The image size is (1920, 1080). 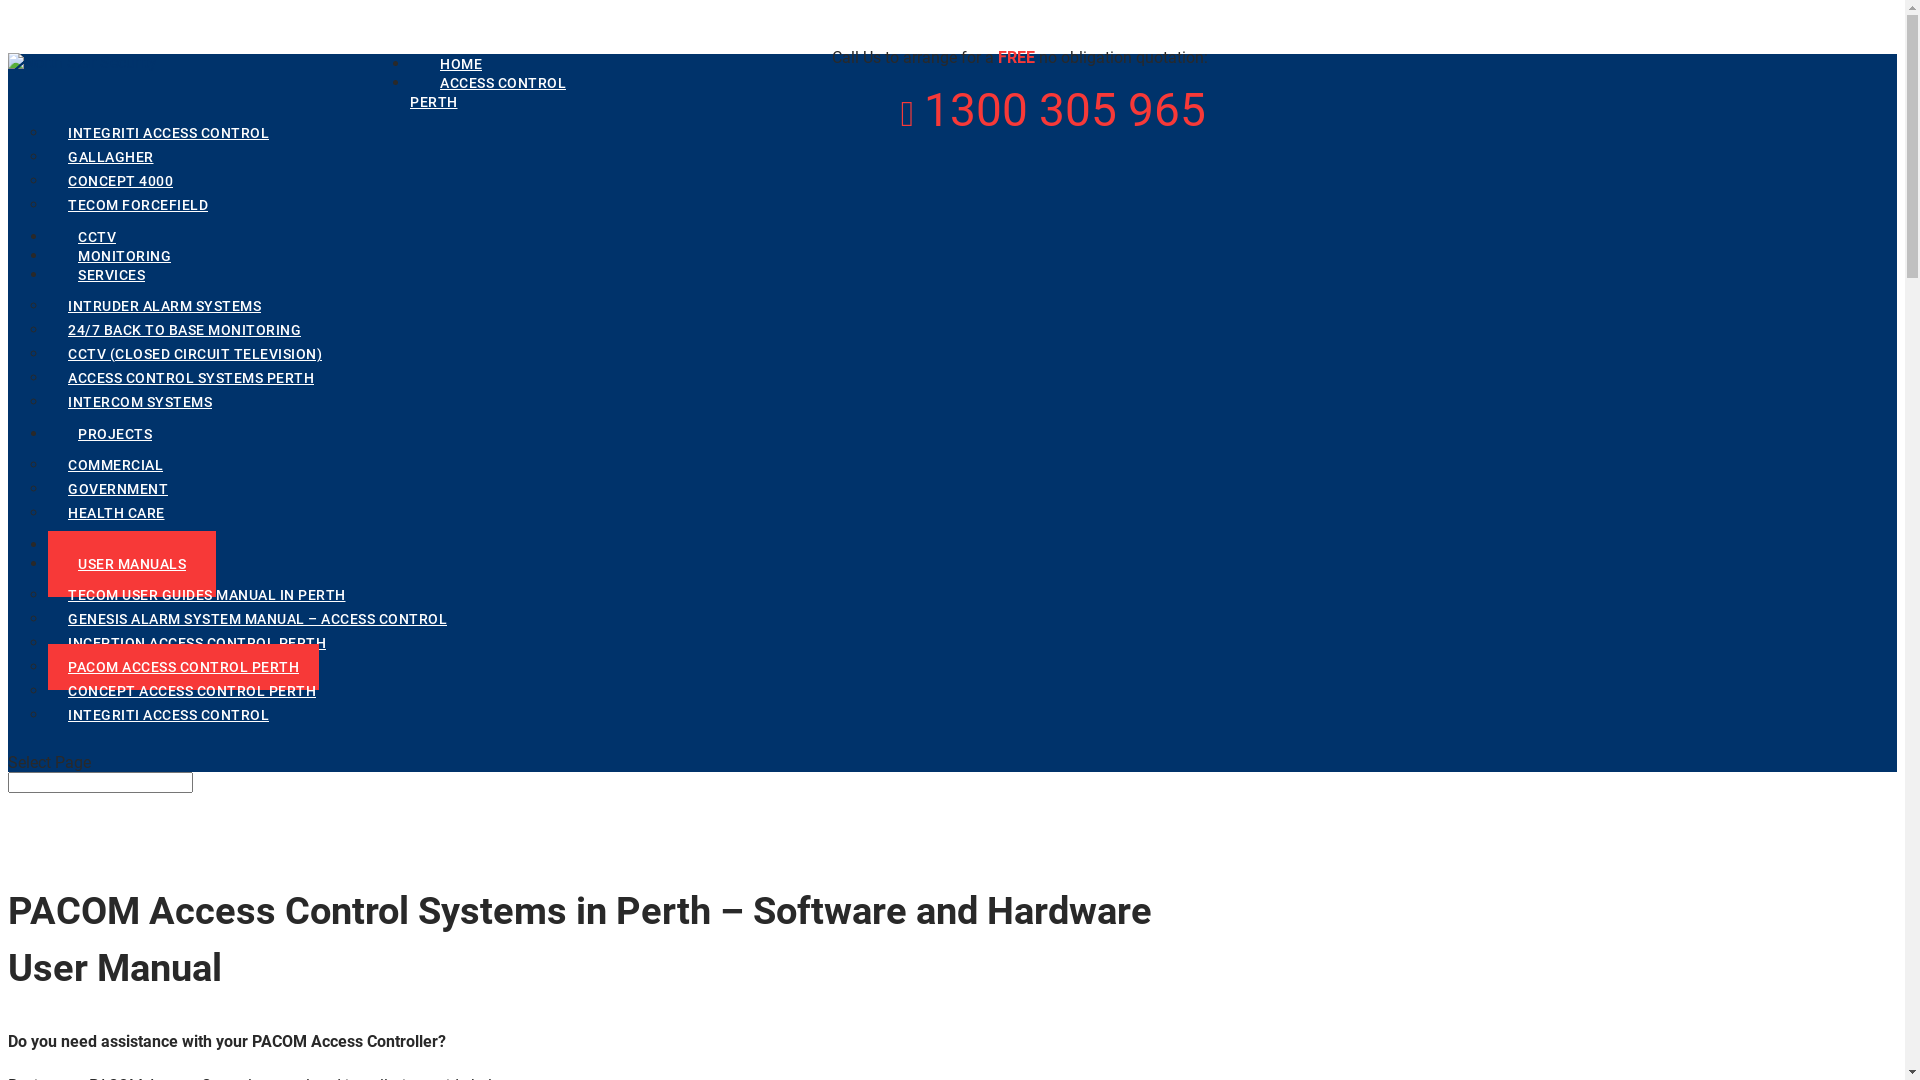 What do you see at coordinates (97, 237) in the screenshot?
I see `CCTV` at bounding box center [97, 237].